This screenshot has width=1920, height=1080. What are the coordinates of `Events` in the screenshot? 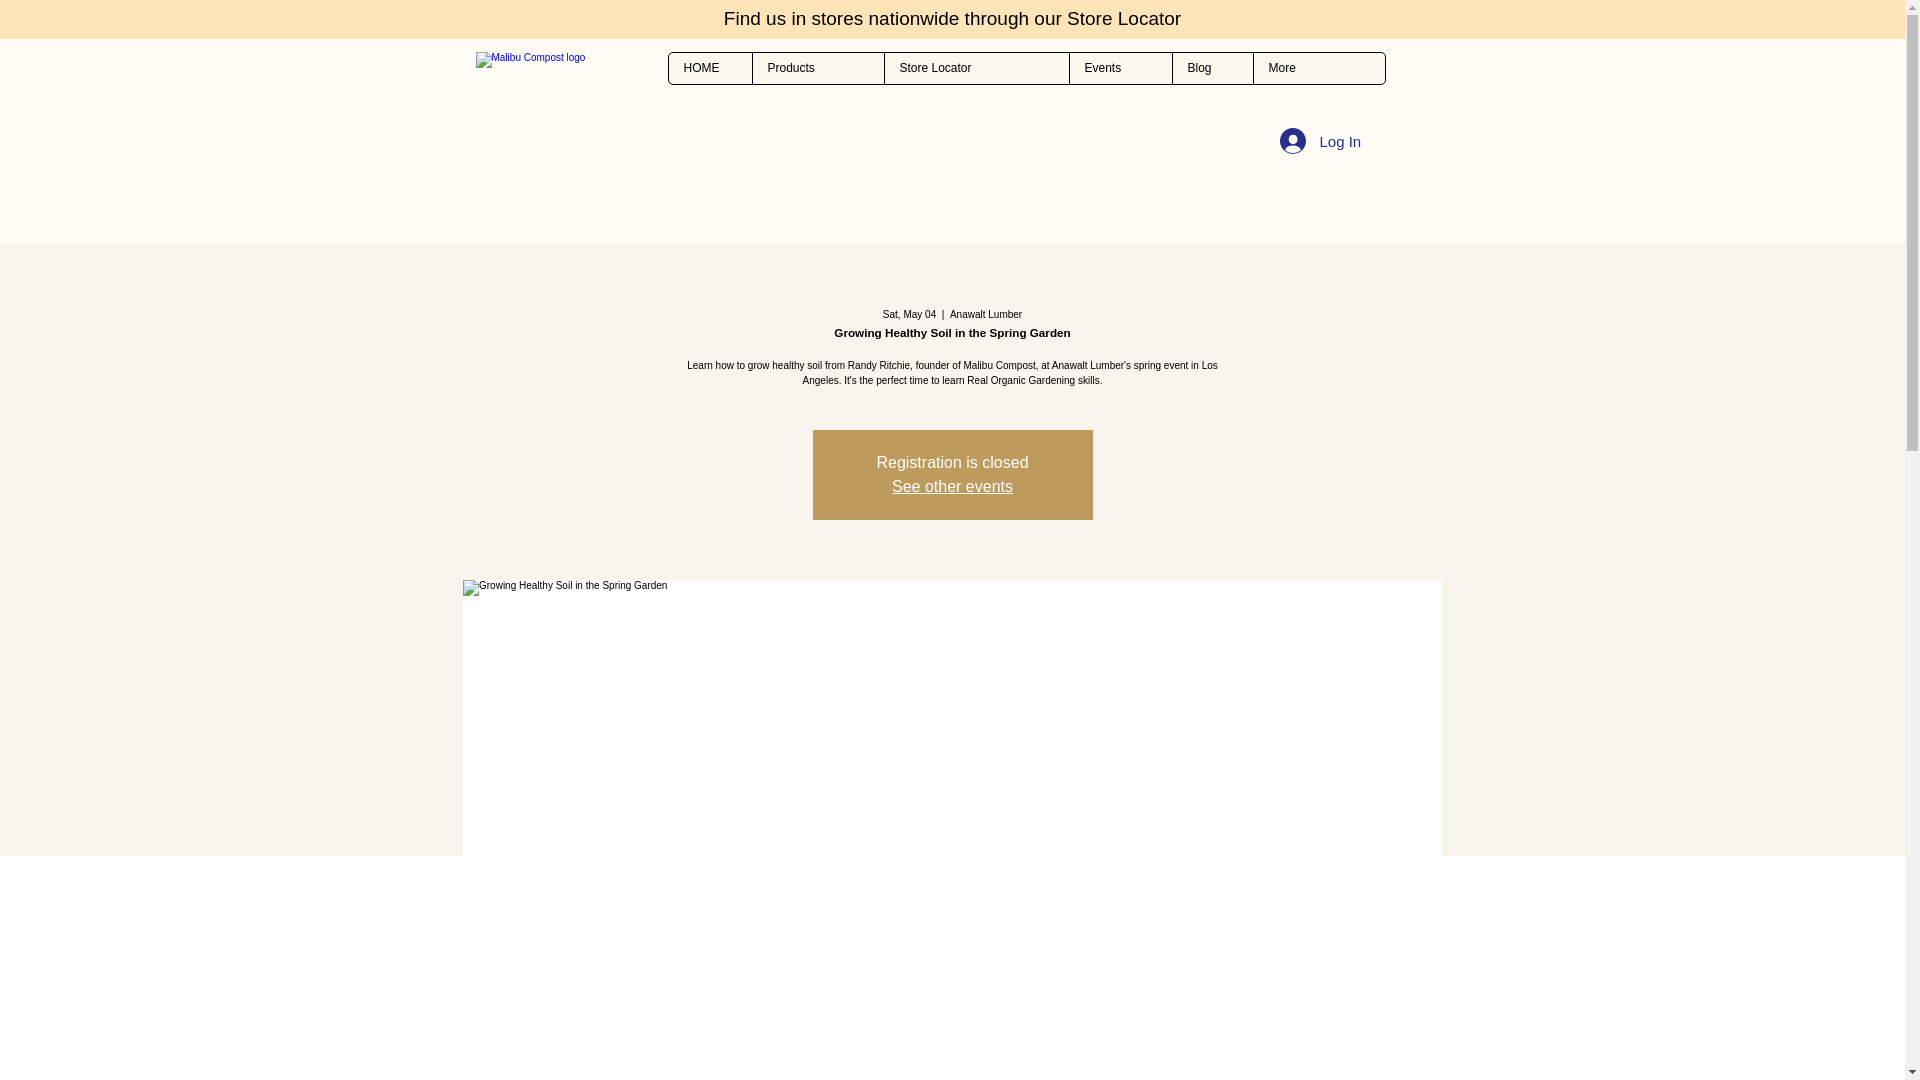 It's located at (1119, 68).